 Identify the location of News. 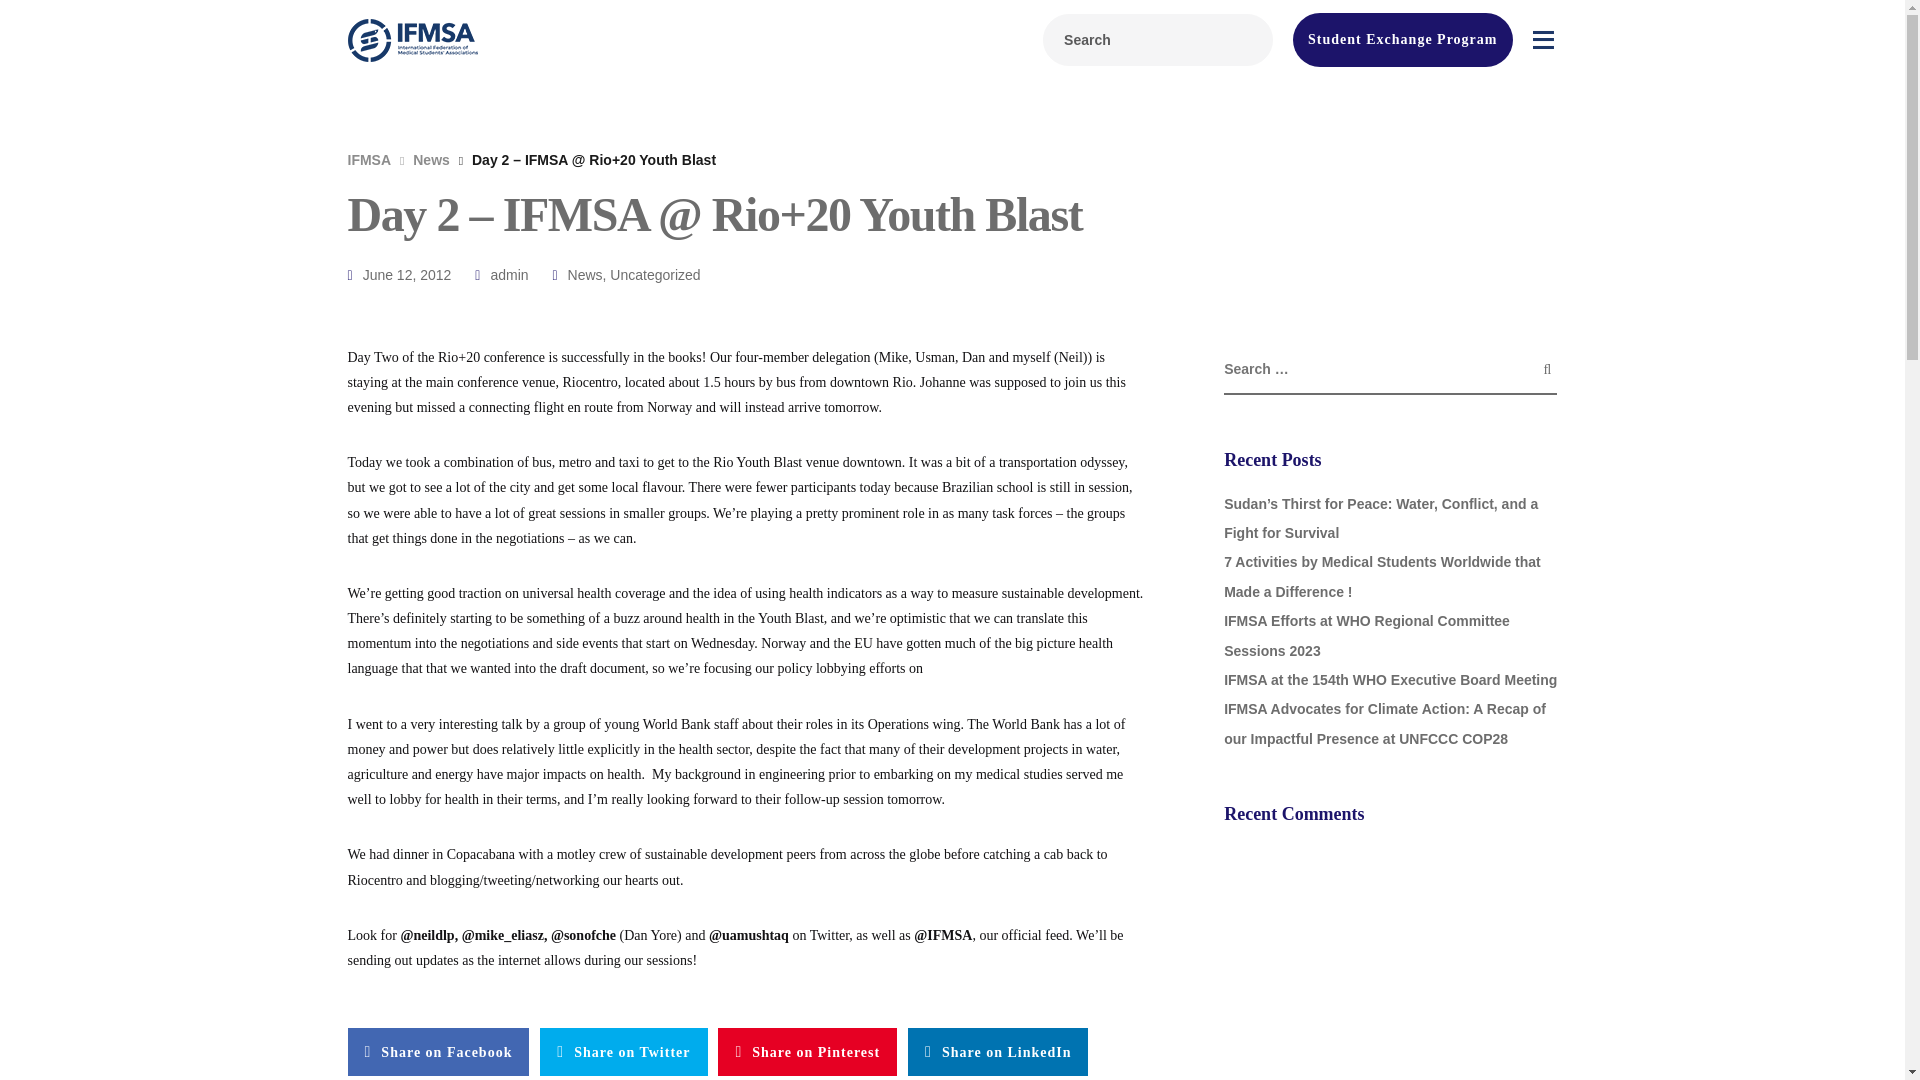
(430, 160).